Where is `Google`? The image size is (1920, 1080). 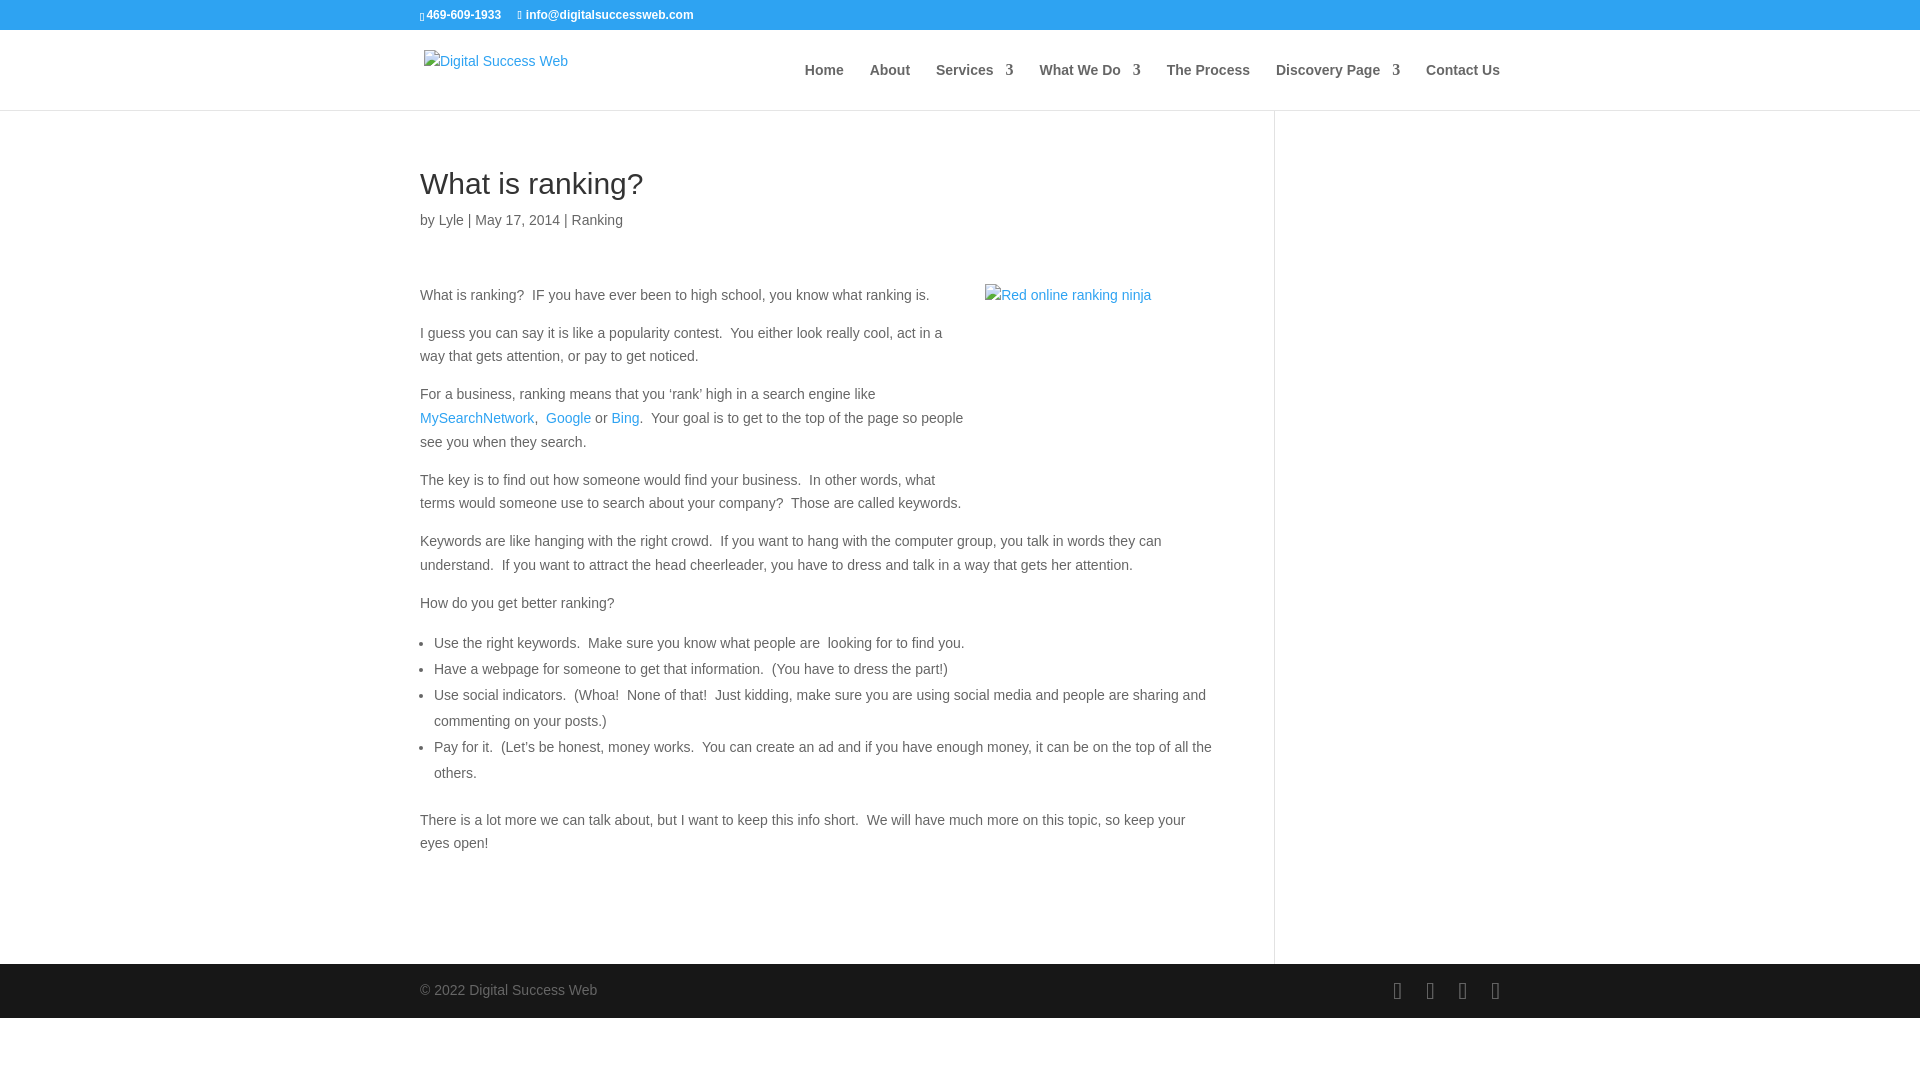
Google is located at coordinates (568, 418).